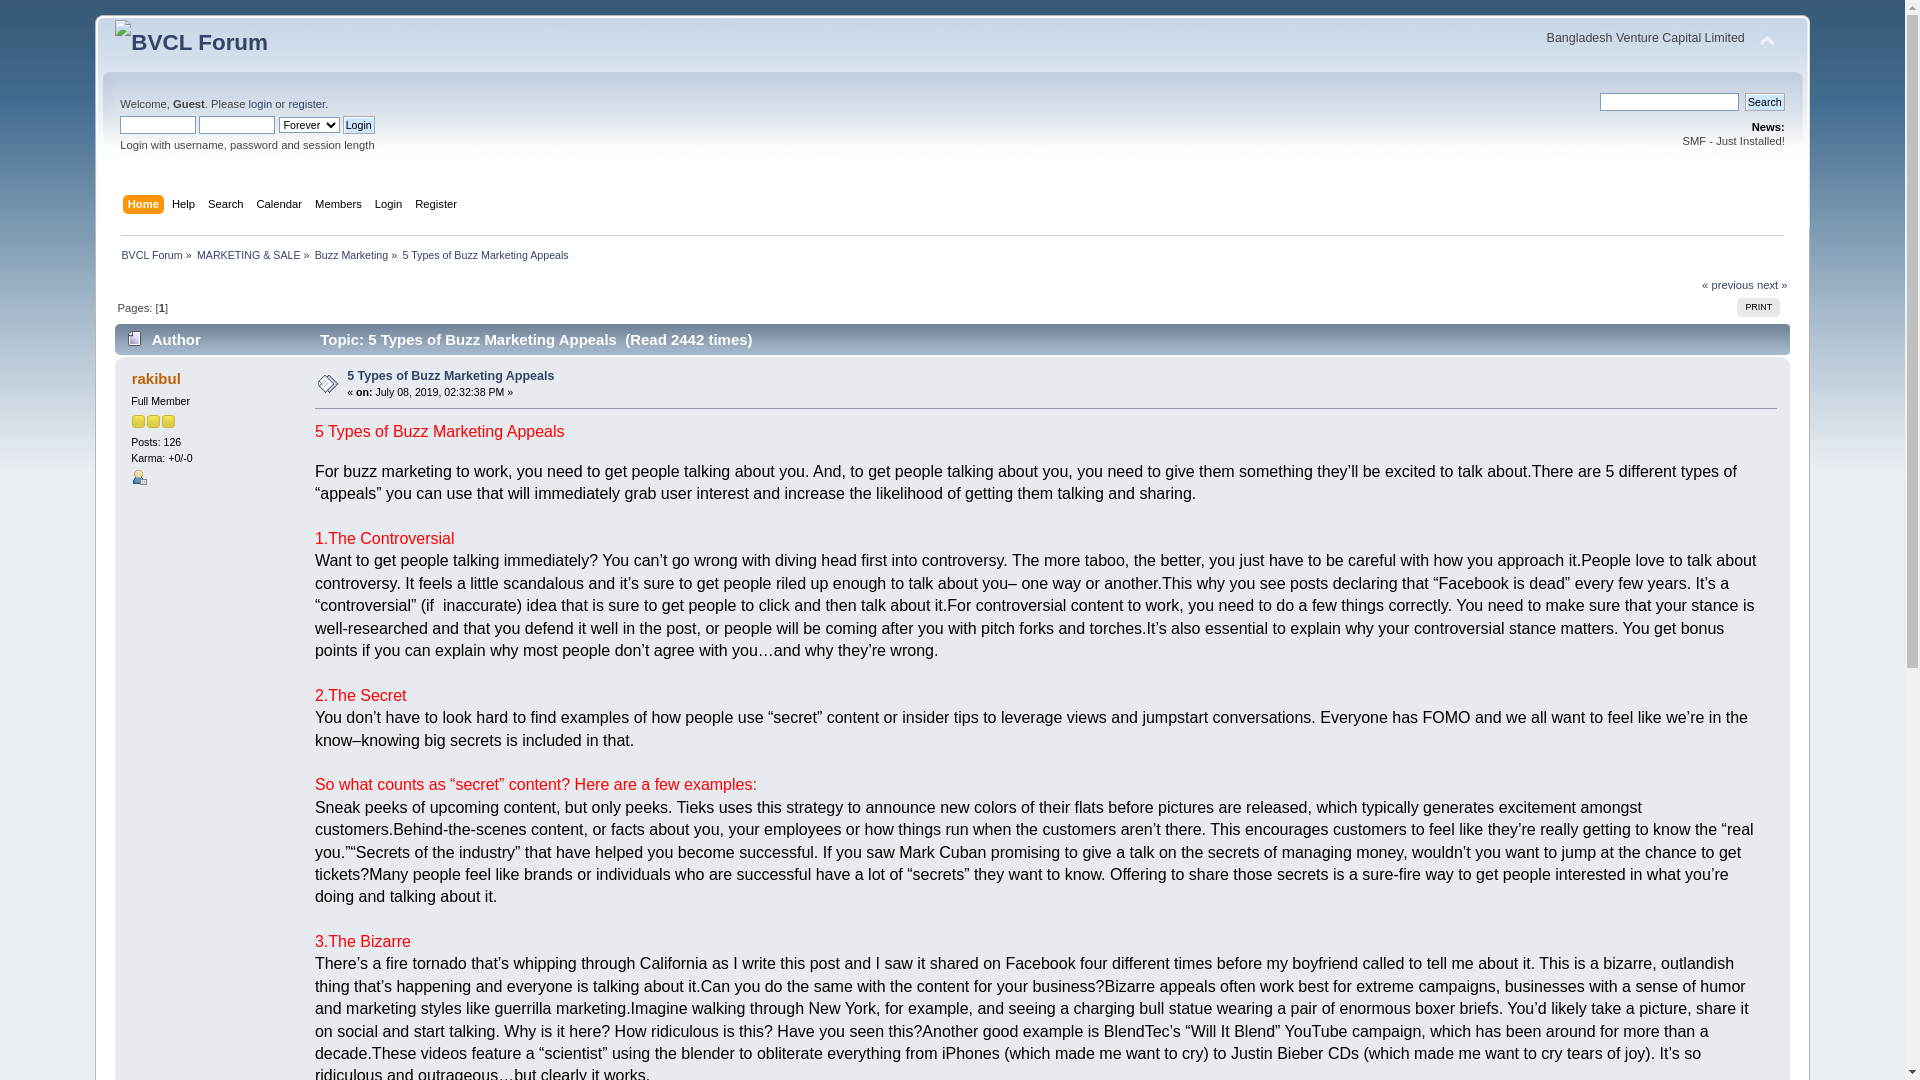 Image resolution: width=1920 pixels, height=1080 pixels. Describe the element at coordinates (450, 376) in the screenshot. I see `5 Types of Buzz Marketing Appeals` at that location.